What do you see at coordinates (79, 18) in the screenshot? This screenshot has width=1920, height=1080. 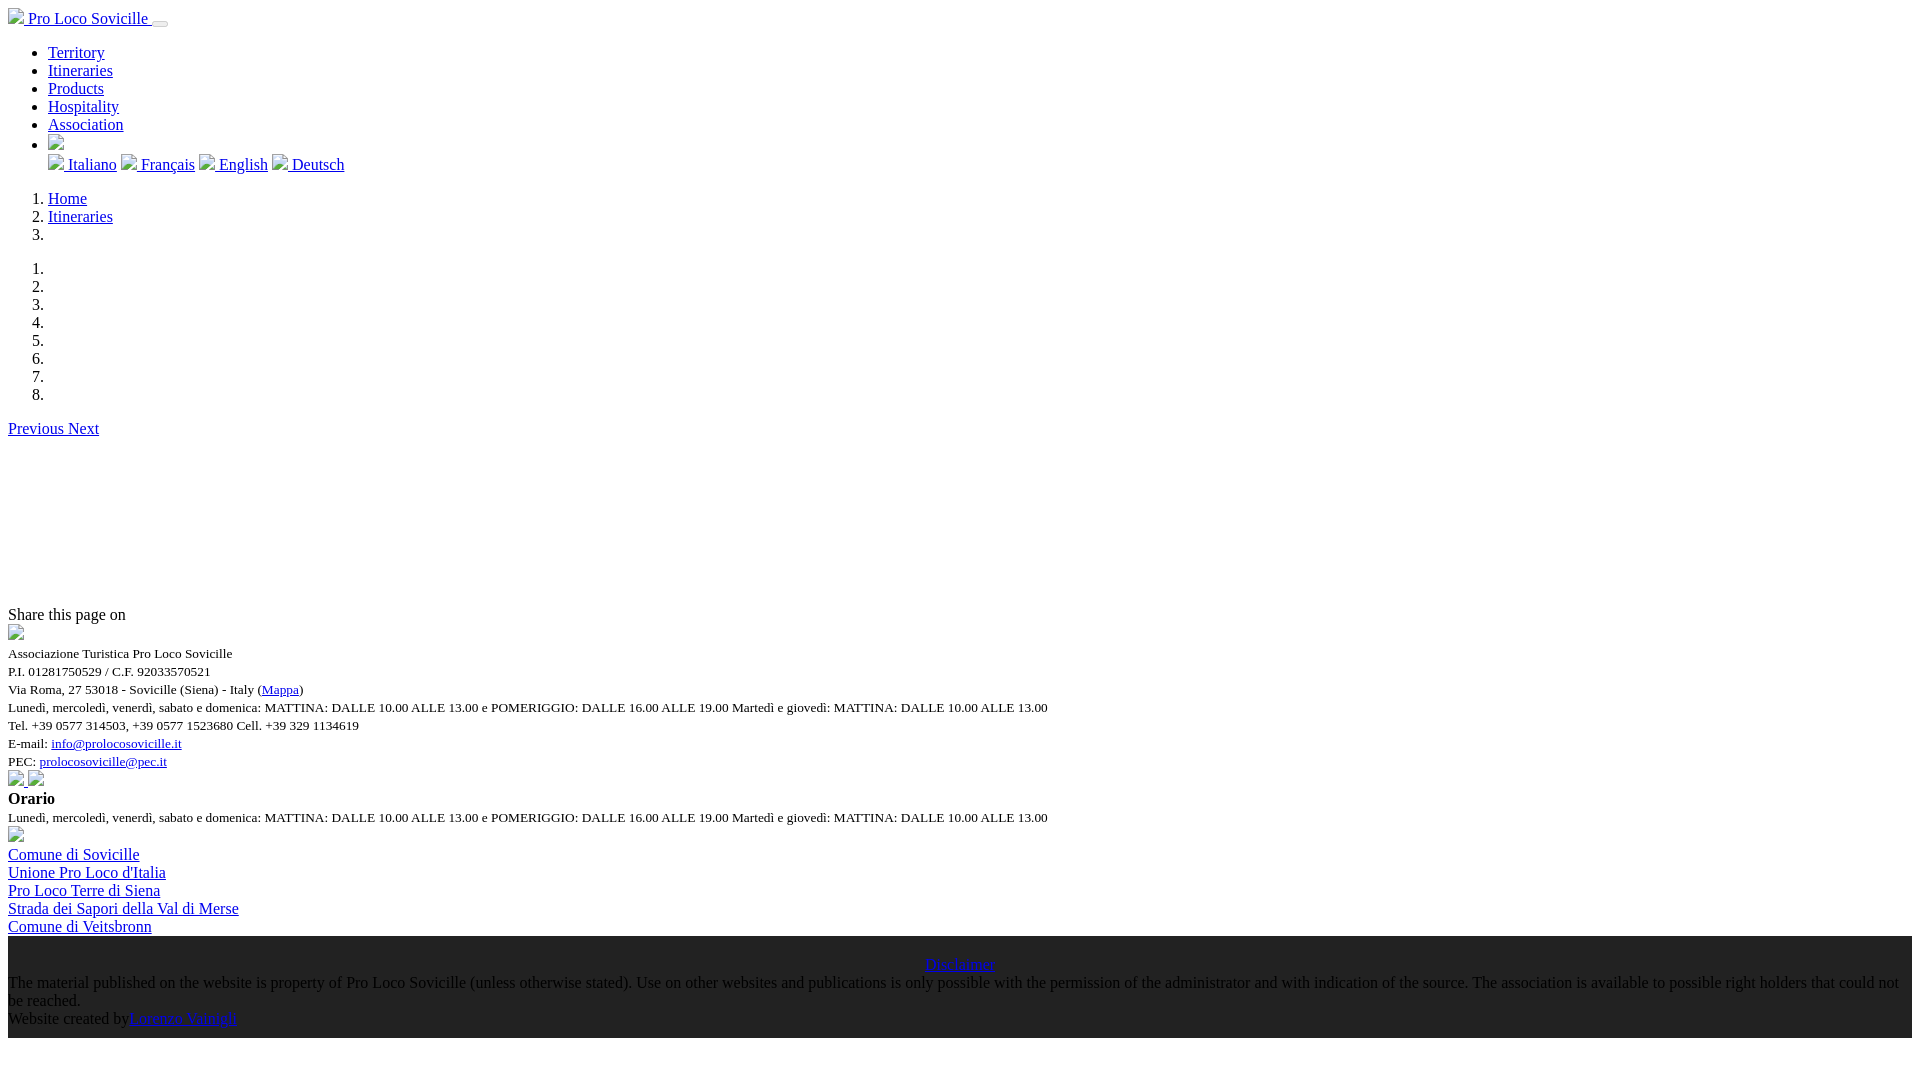 I see `Pro Loco Sovicille` at bounding box center [79, 18].